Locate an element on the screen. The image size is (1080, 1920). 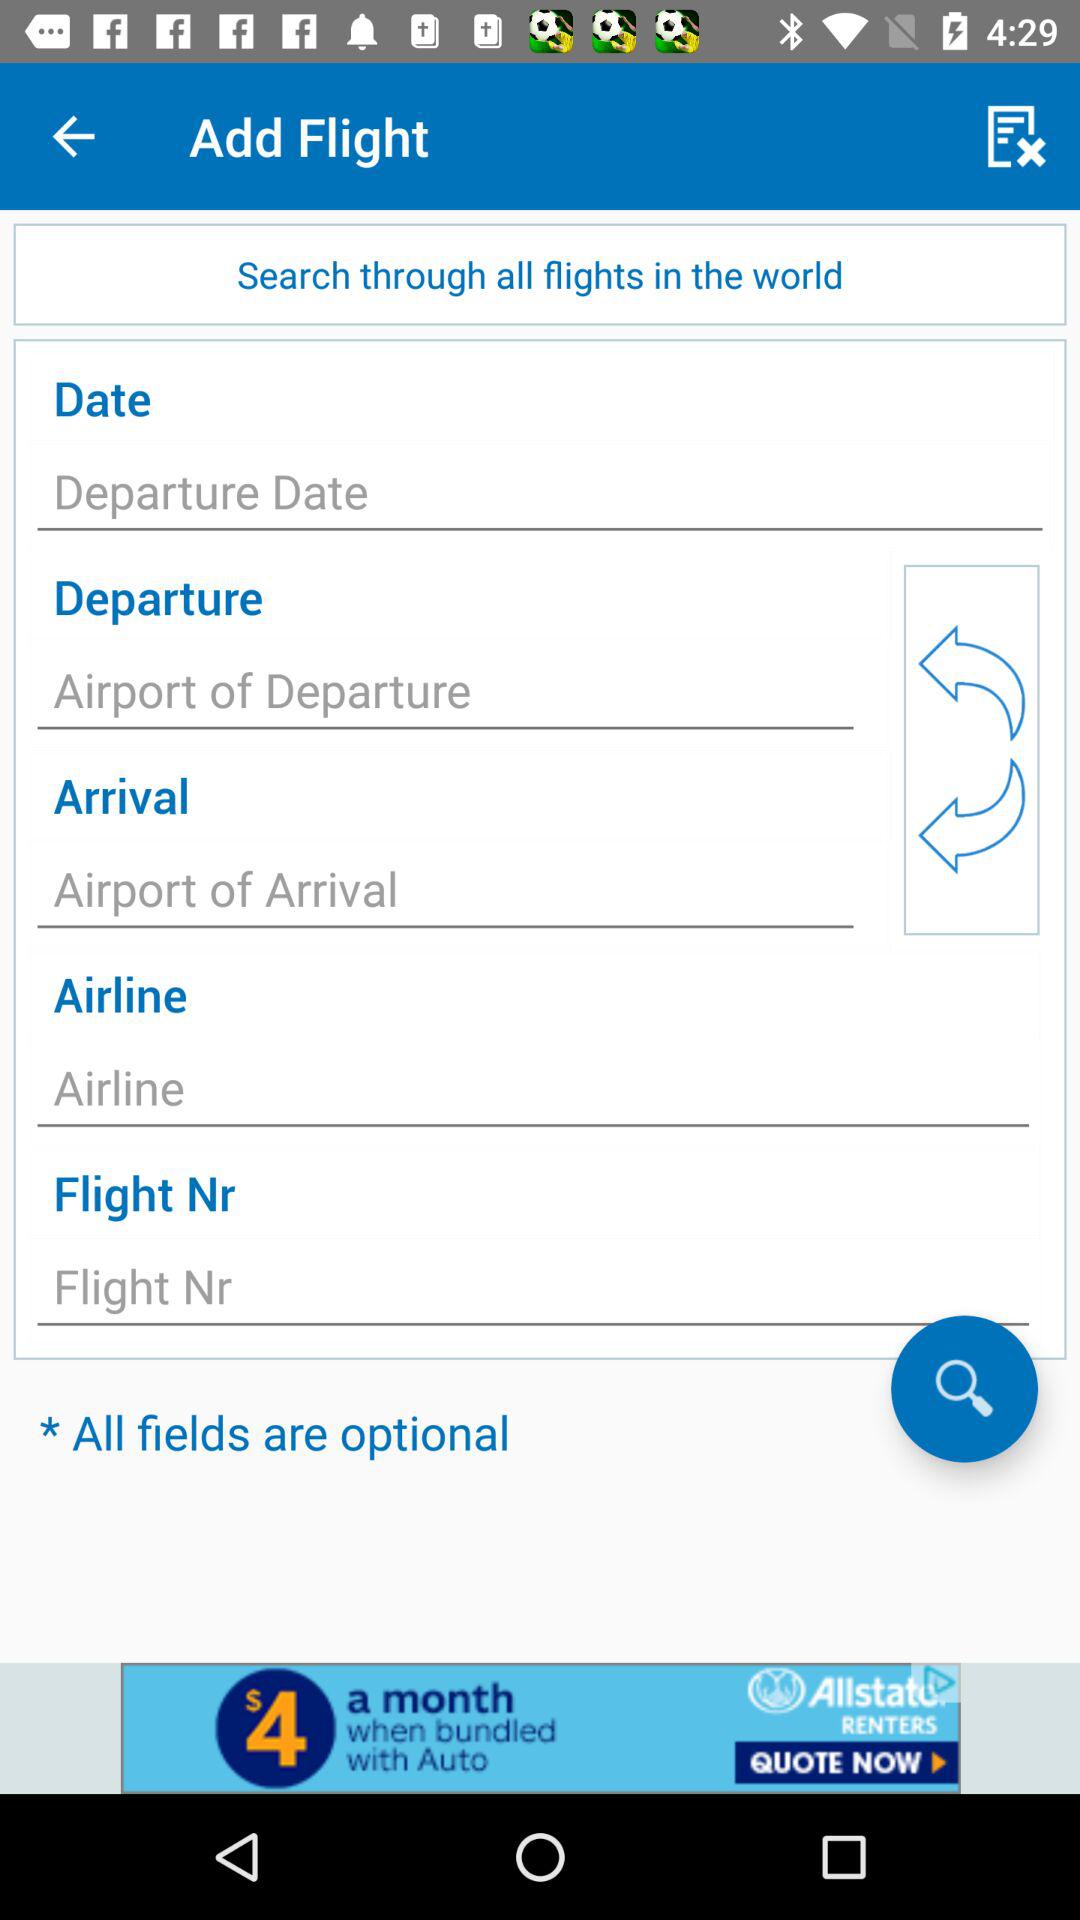
insert airport of arrival is located at coordinates (446, 894).